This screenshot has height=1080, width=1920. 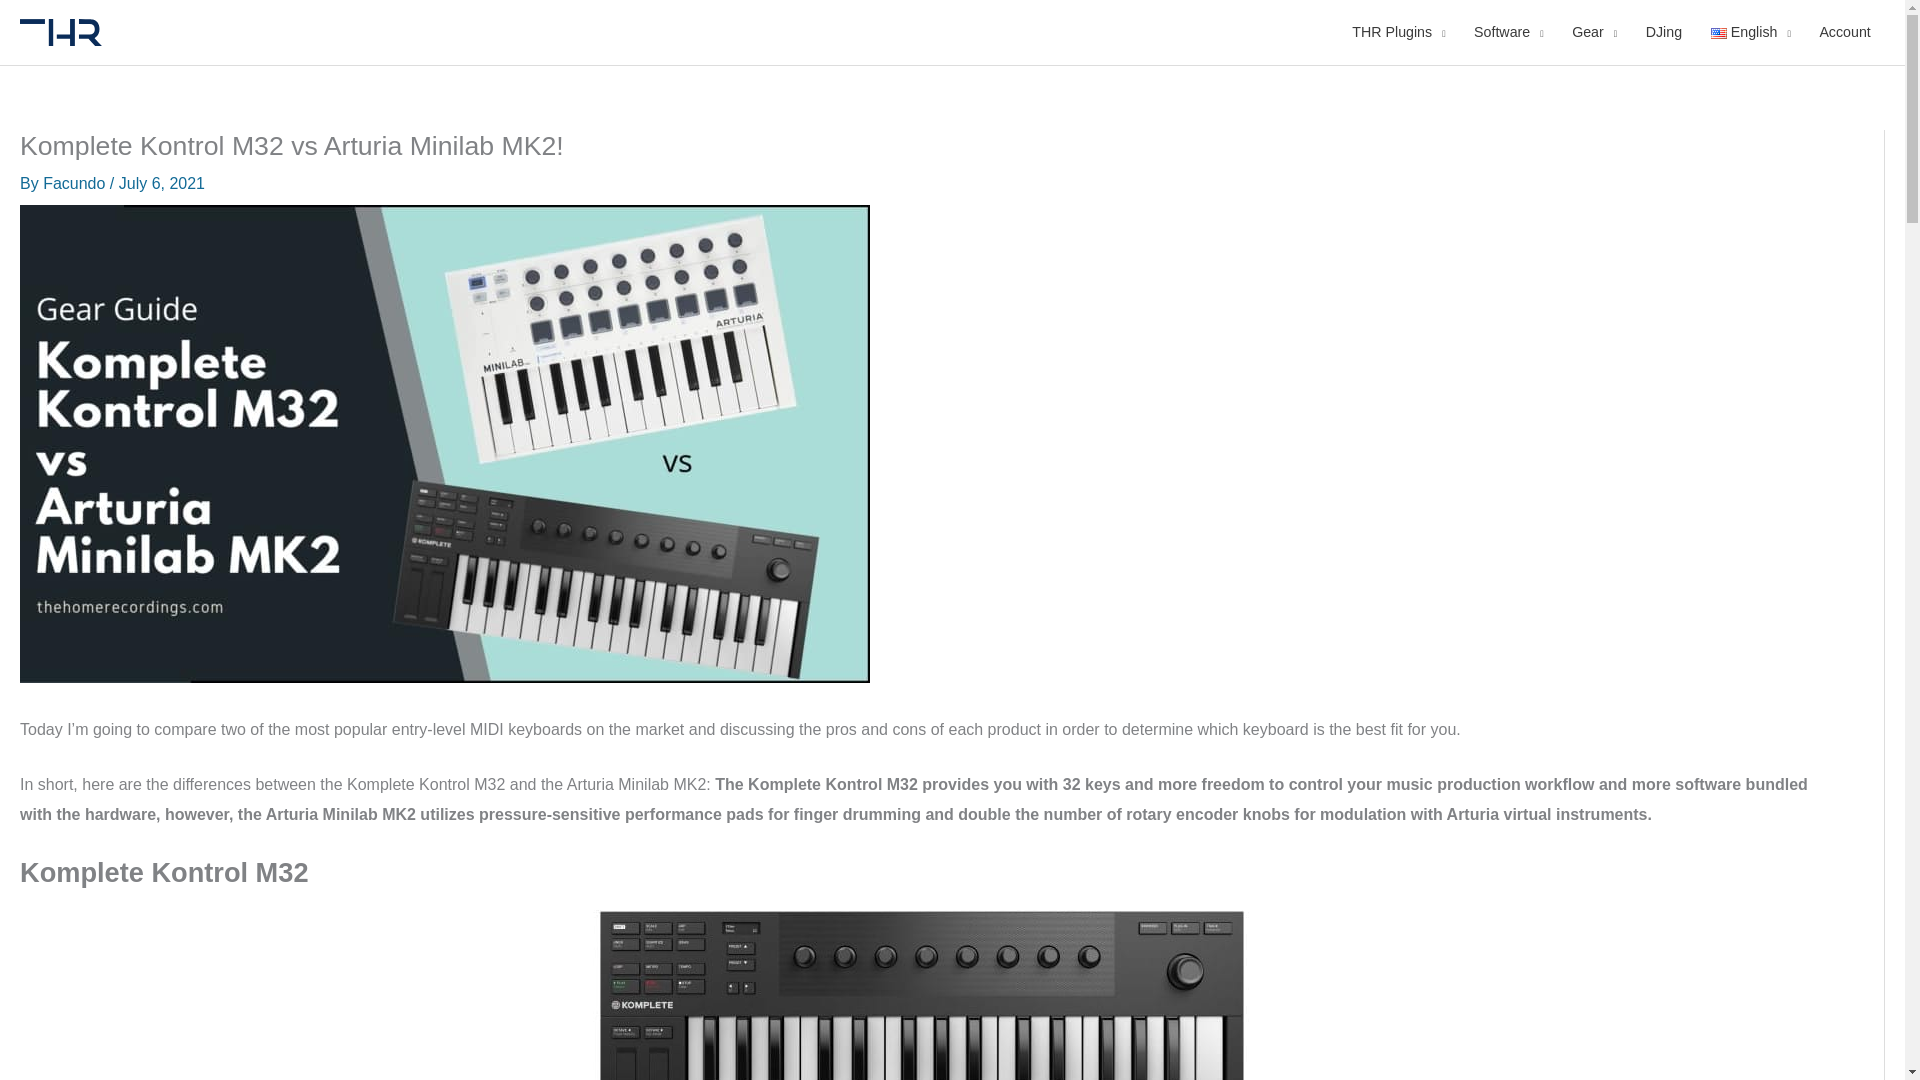 I want to click on Software, so click(x=1508, y=32).